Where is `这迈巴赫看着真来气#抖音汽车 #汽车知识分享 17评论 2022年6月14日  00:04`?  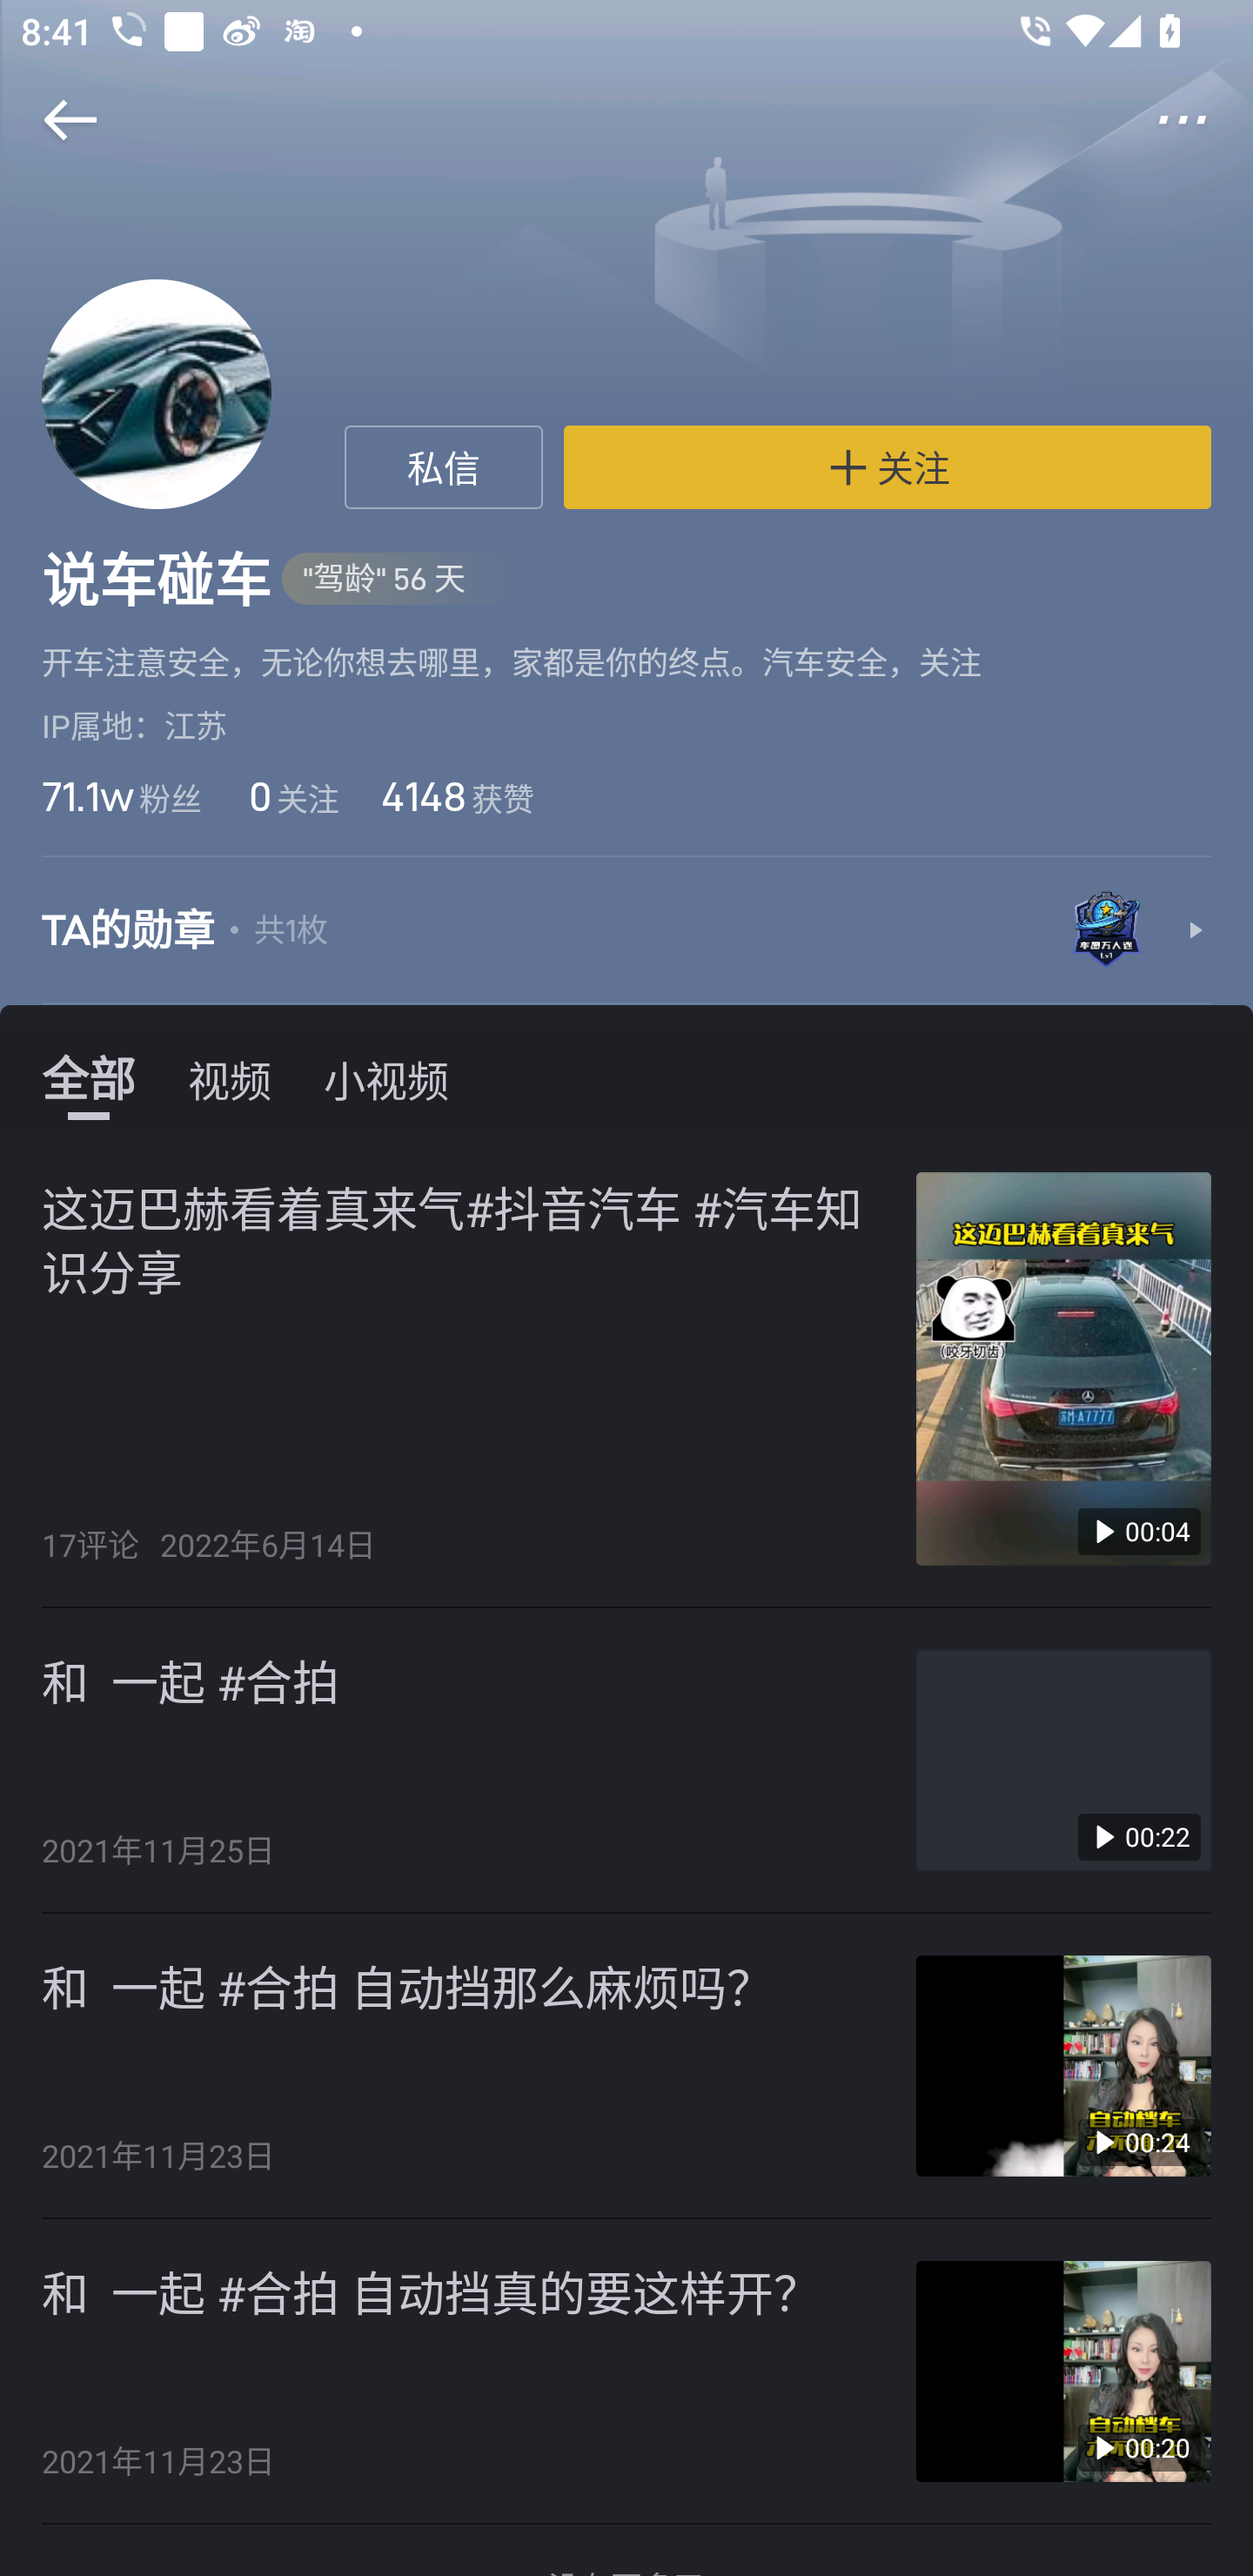
这迈巴赫看着真来气#抖音汽车 #汽车知识分享 17评论 2022年6月14日  00:04 is located at coordinates (626, 1369).